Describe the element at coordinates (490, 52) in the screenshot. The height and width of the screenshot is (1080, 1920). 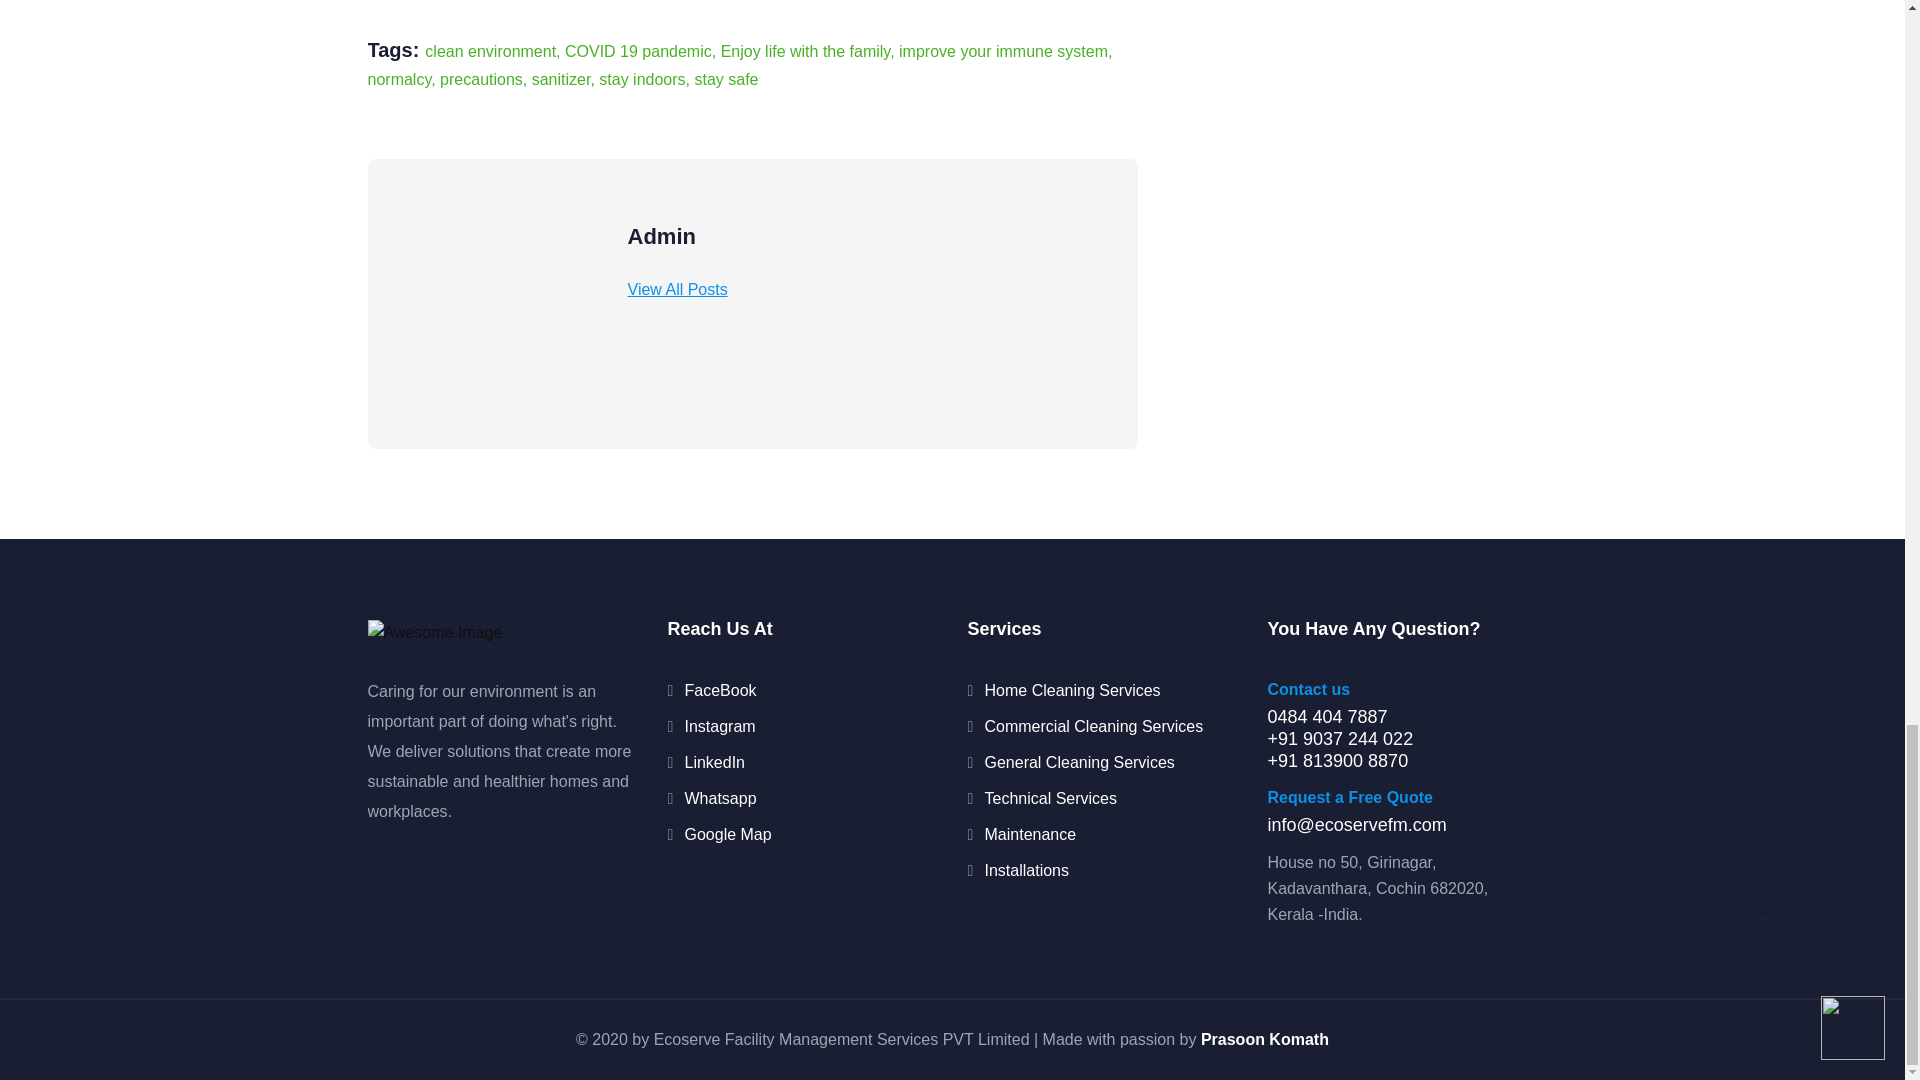
I see `clean environment` at that location.